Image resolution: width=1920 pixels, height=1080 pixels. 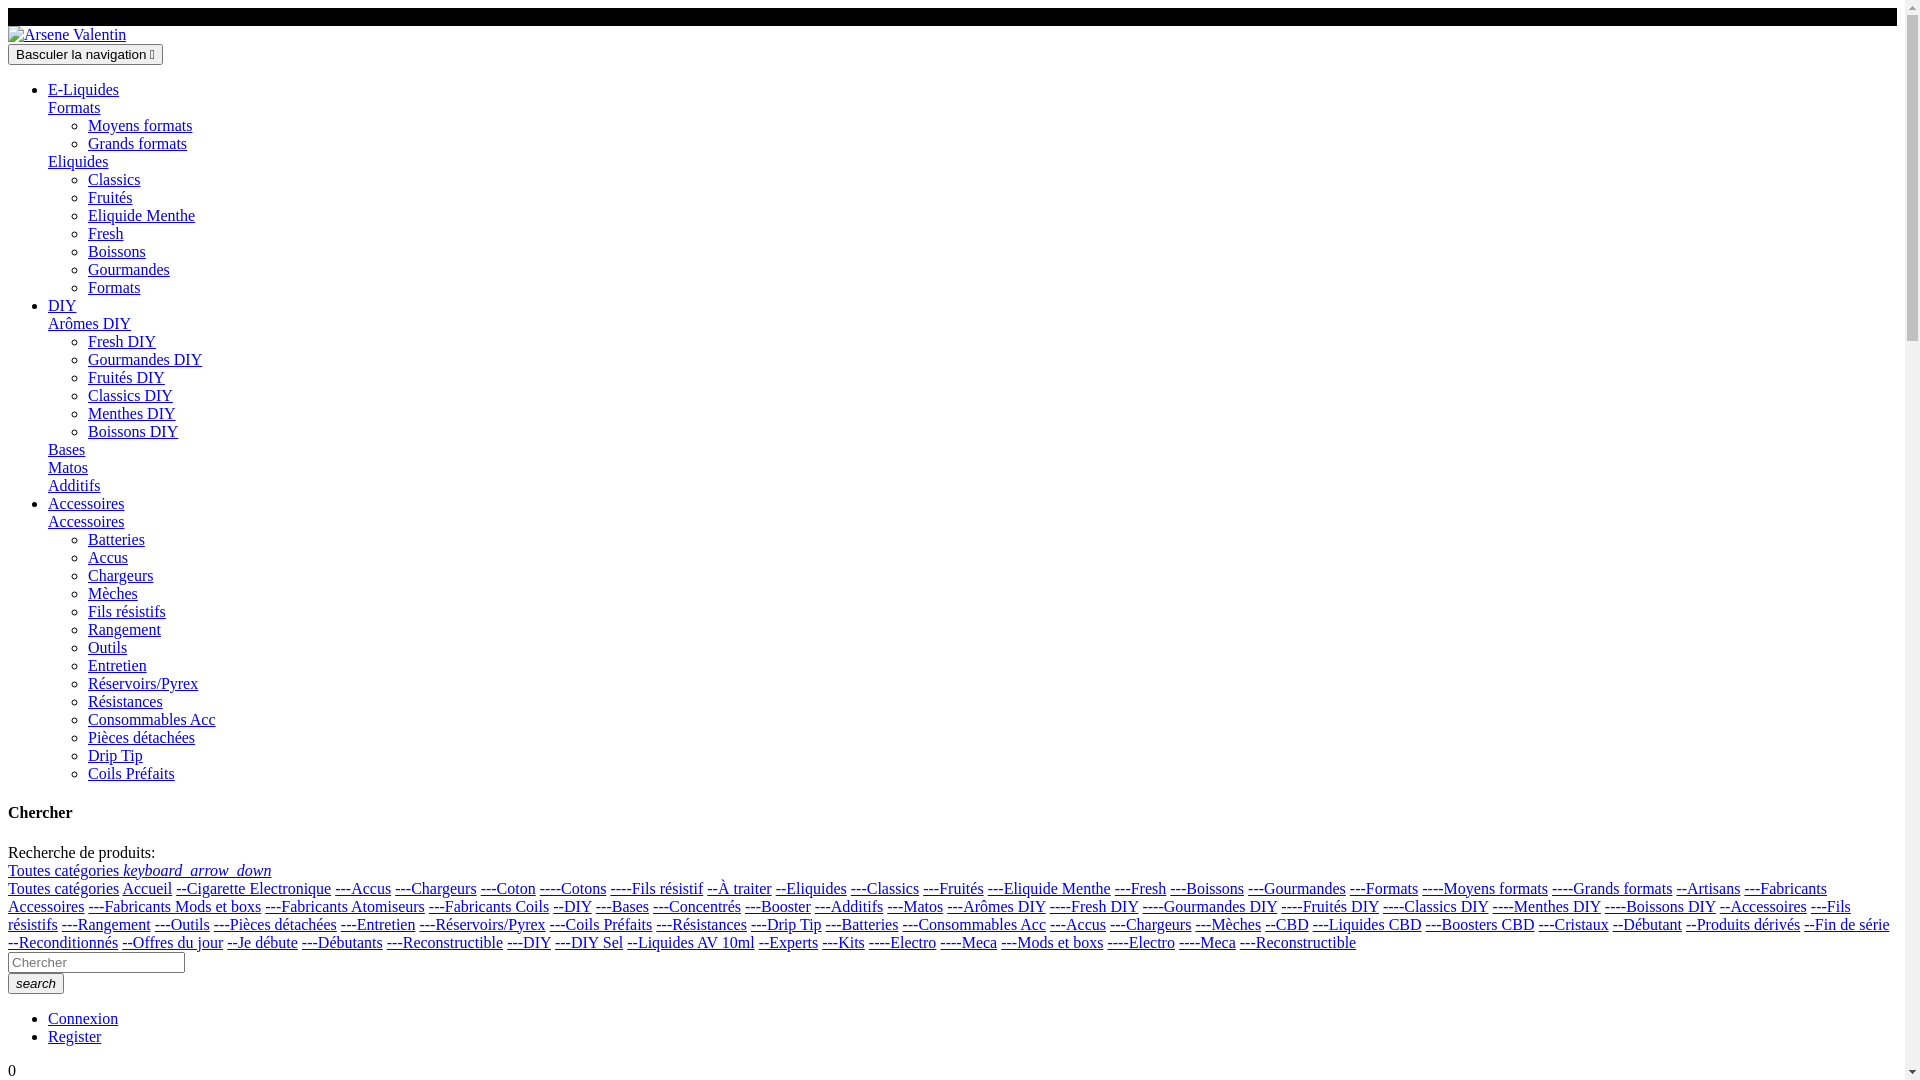 I want to click on ----Menthes DIY, so click(x=1547, y=906).